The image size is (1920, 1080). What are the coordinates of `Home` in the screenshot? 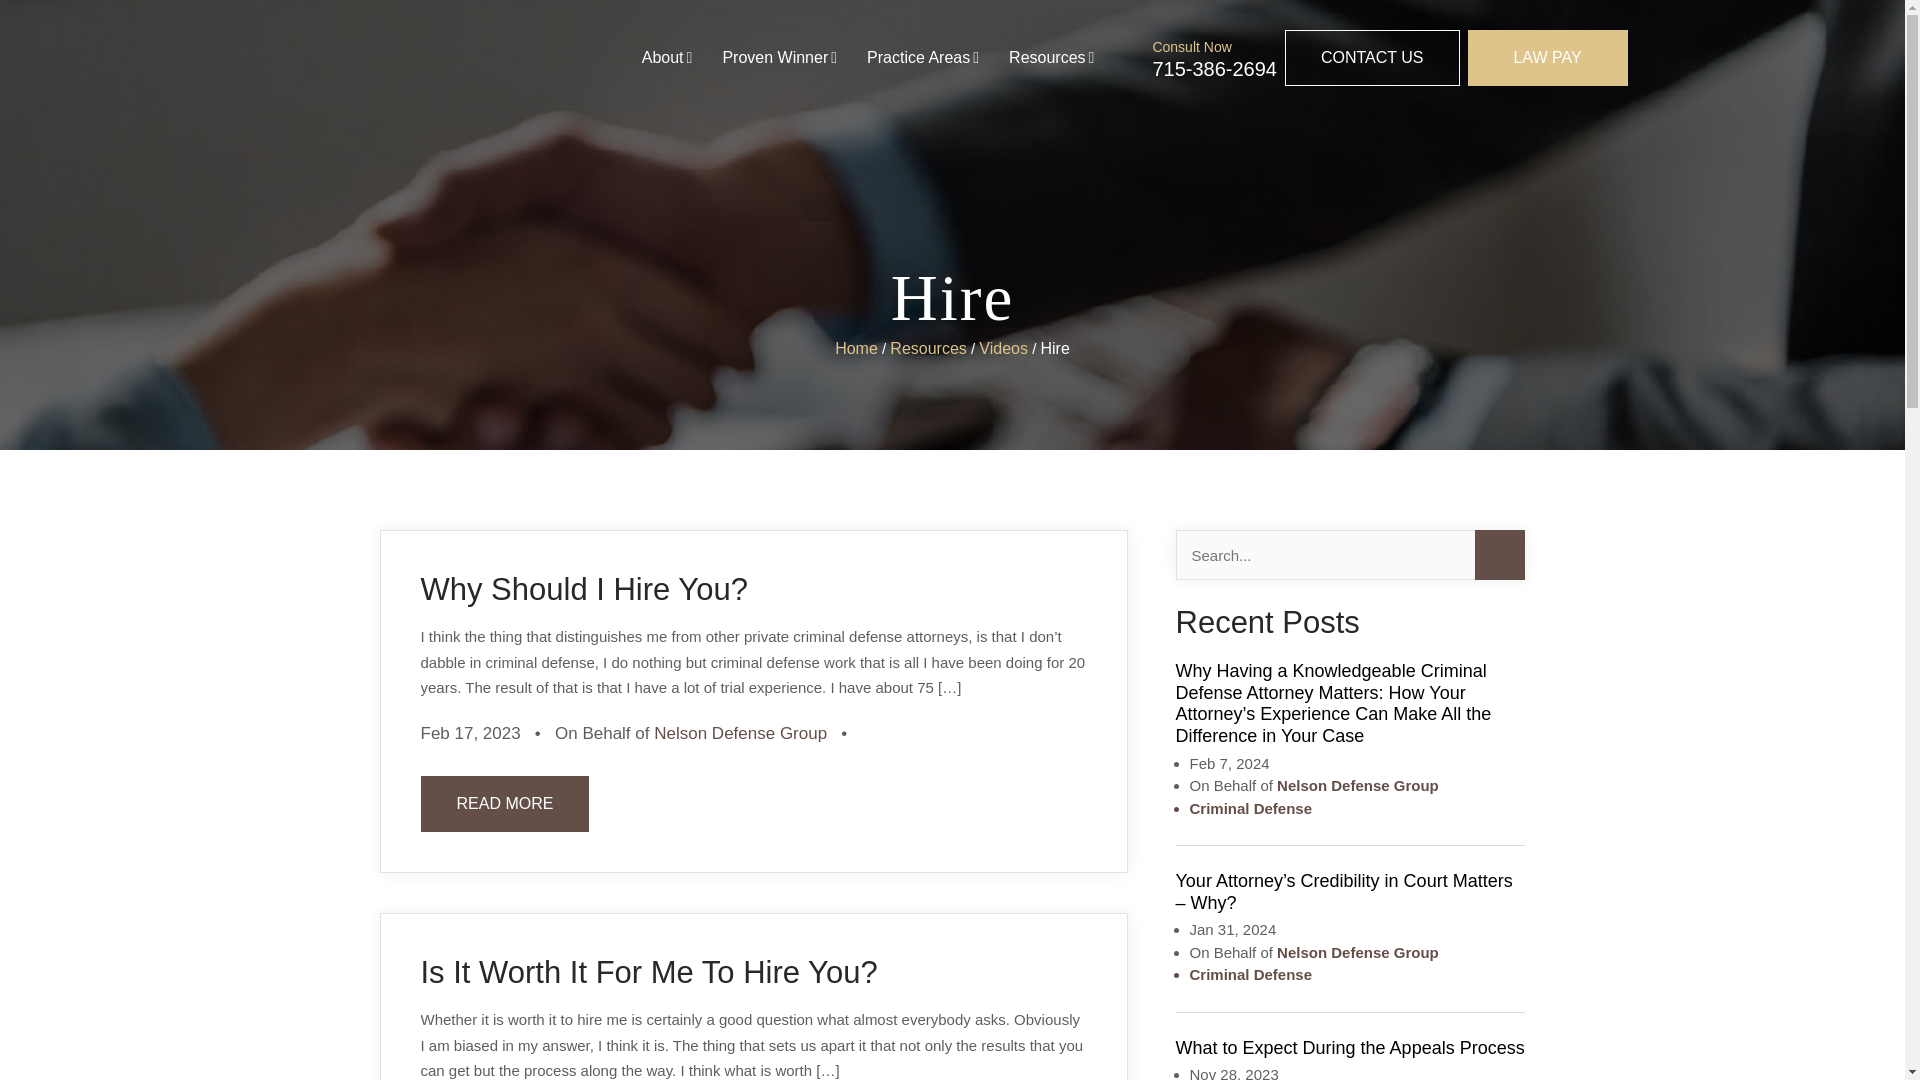 It's located at (856, 348).